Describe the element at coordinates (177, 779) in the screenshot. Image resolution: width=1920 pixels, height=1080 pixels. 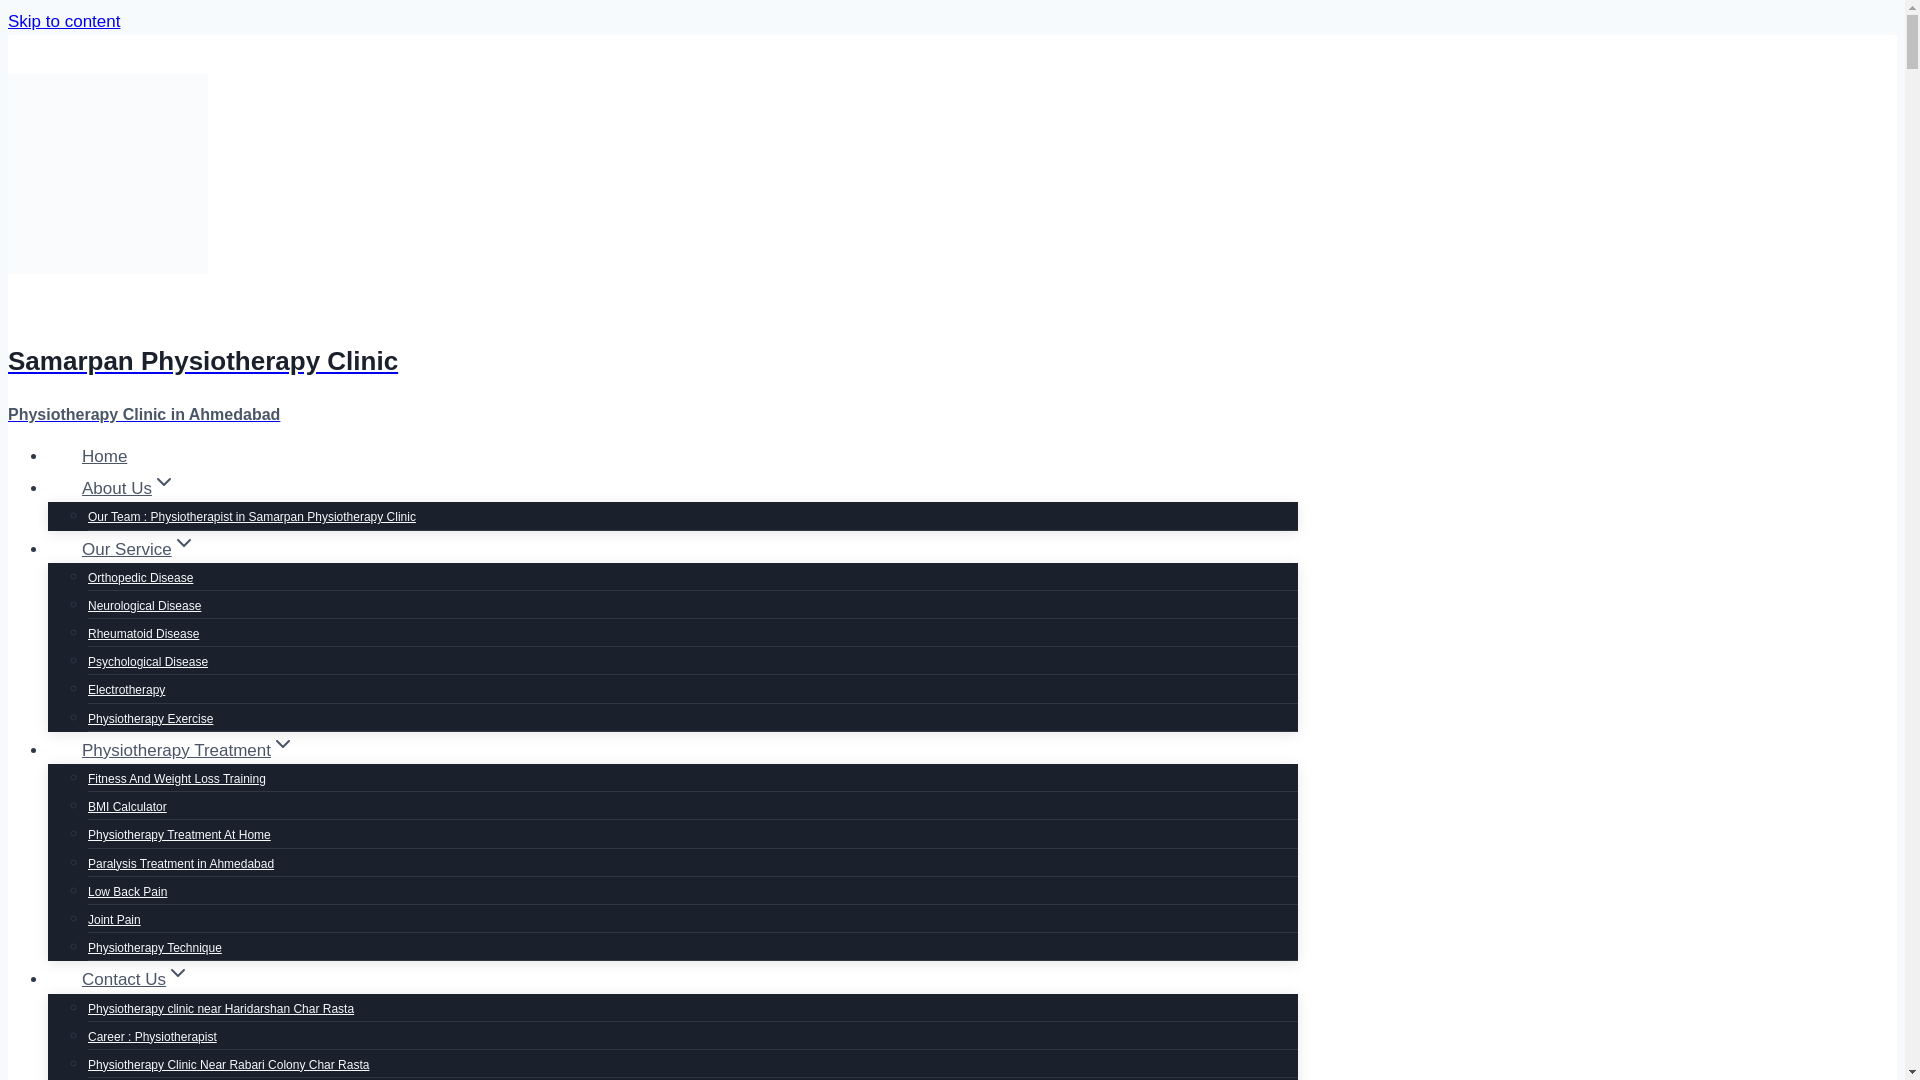
I see `Fitness And Weight Loss Training` at that location.